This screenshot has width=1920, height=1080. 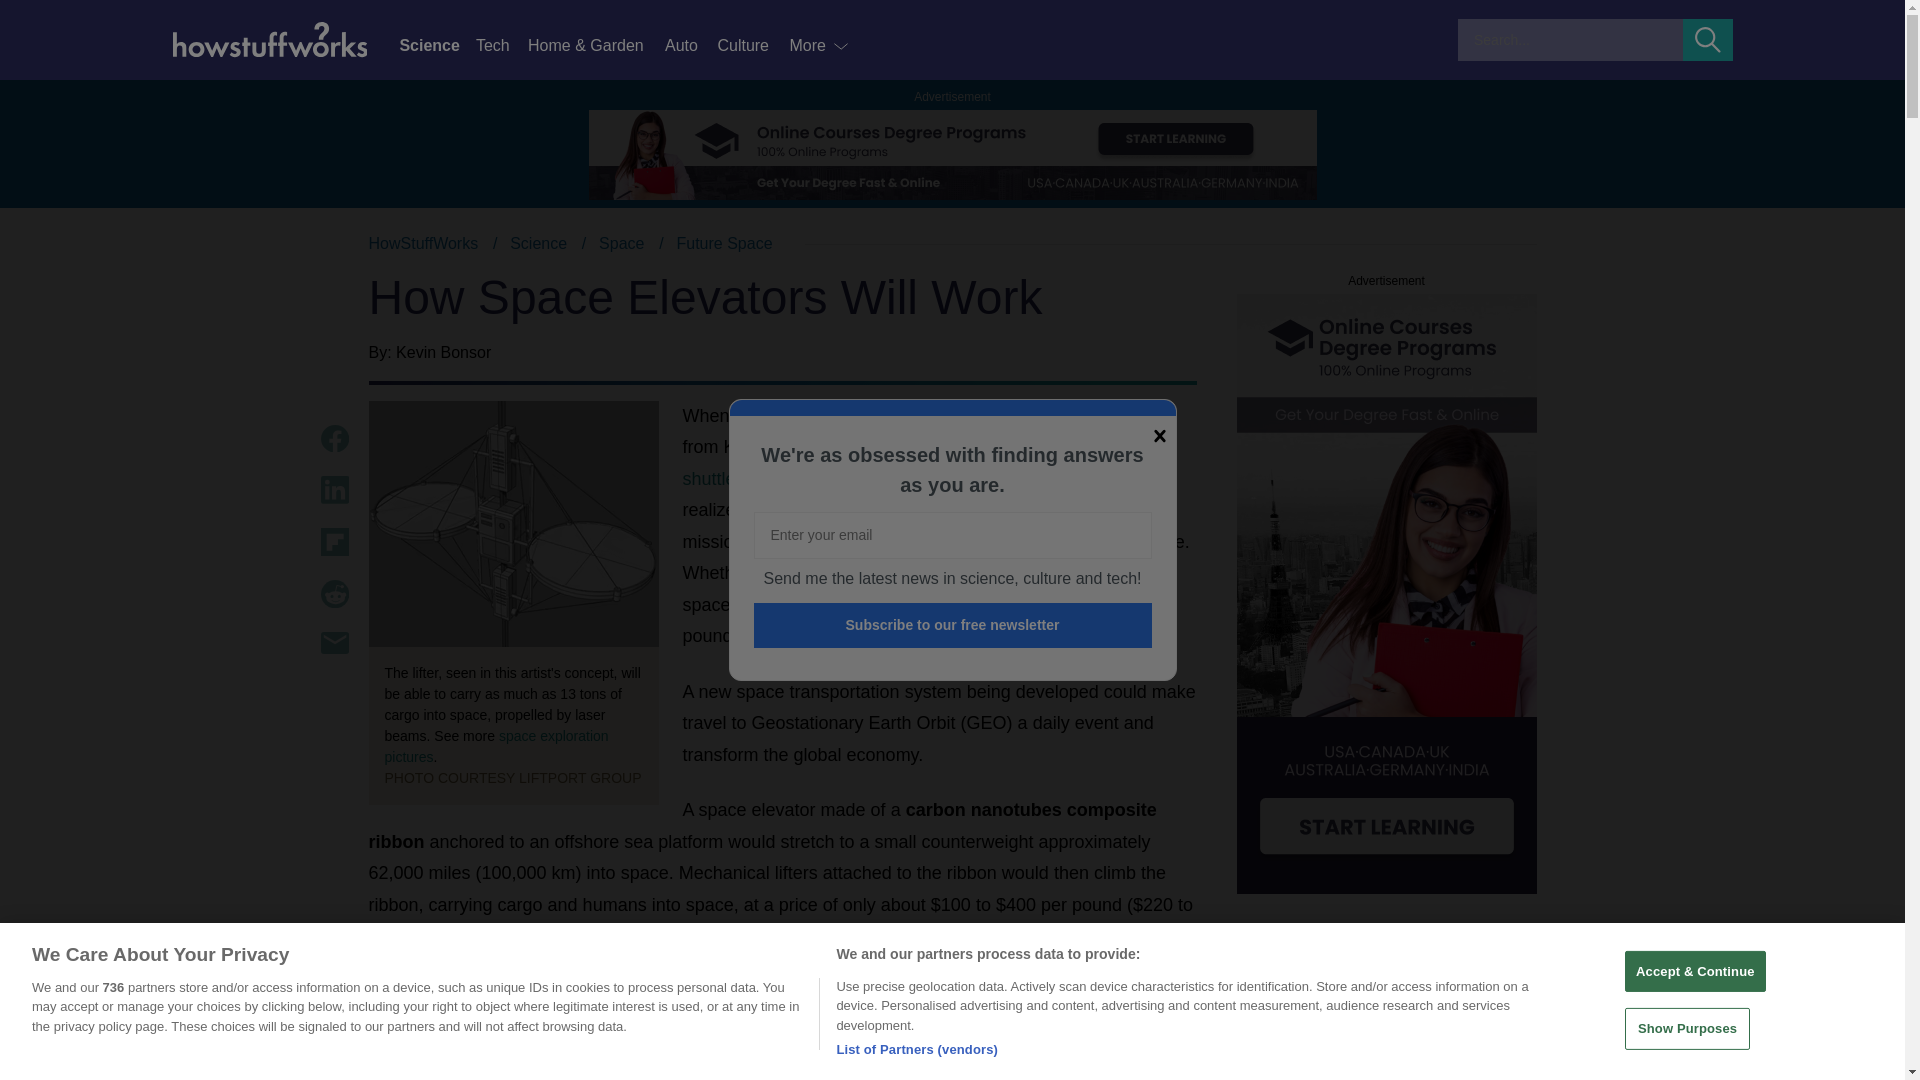 What do you see at coordinates (953, 625) in the screenshot?
I see `Subscribe to our free newsletter` at bounding box center [953, 625].